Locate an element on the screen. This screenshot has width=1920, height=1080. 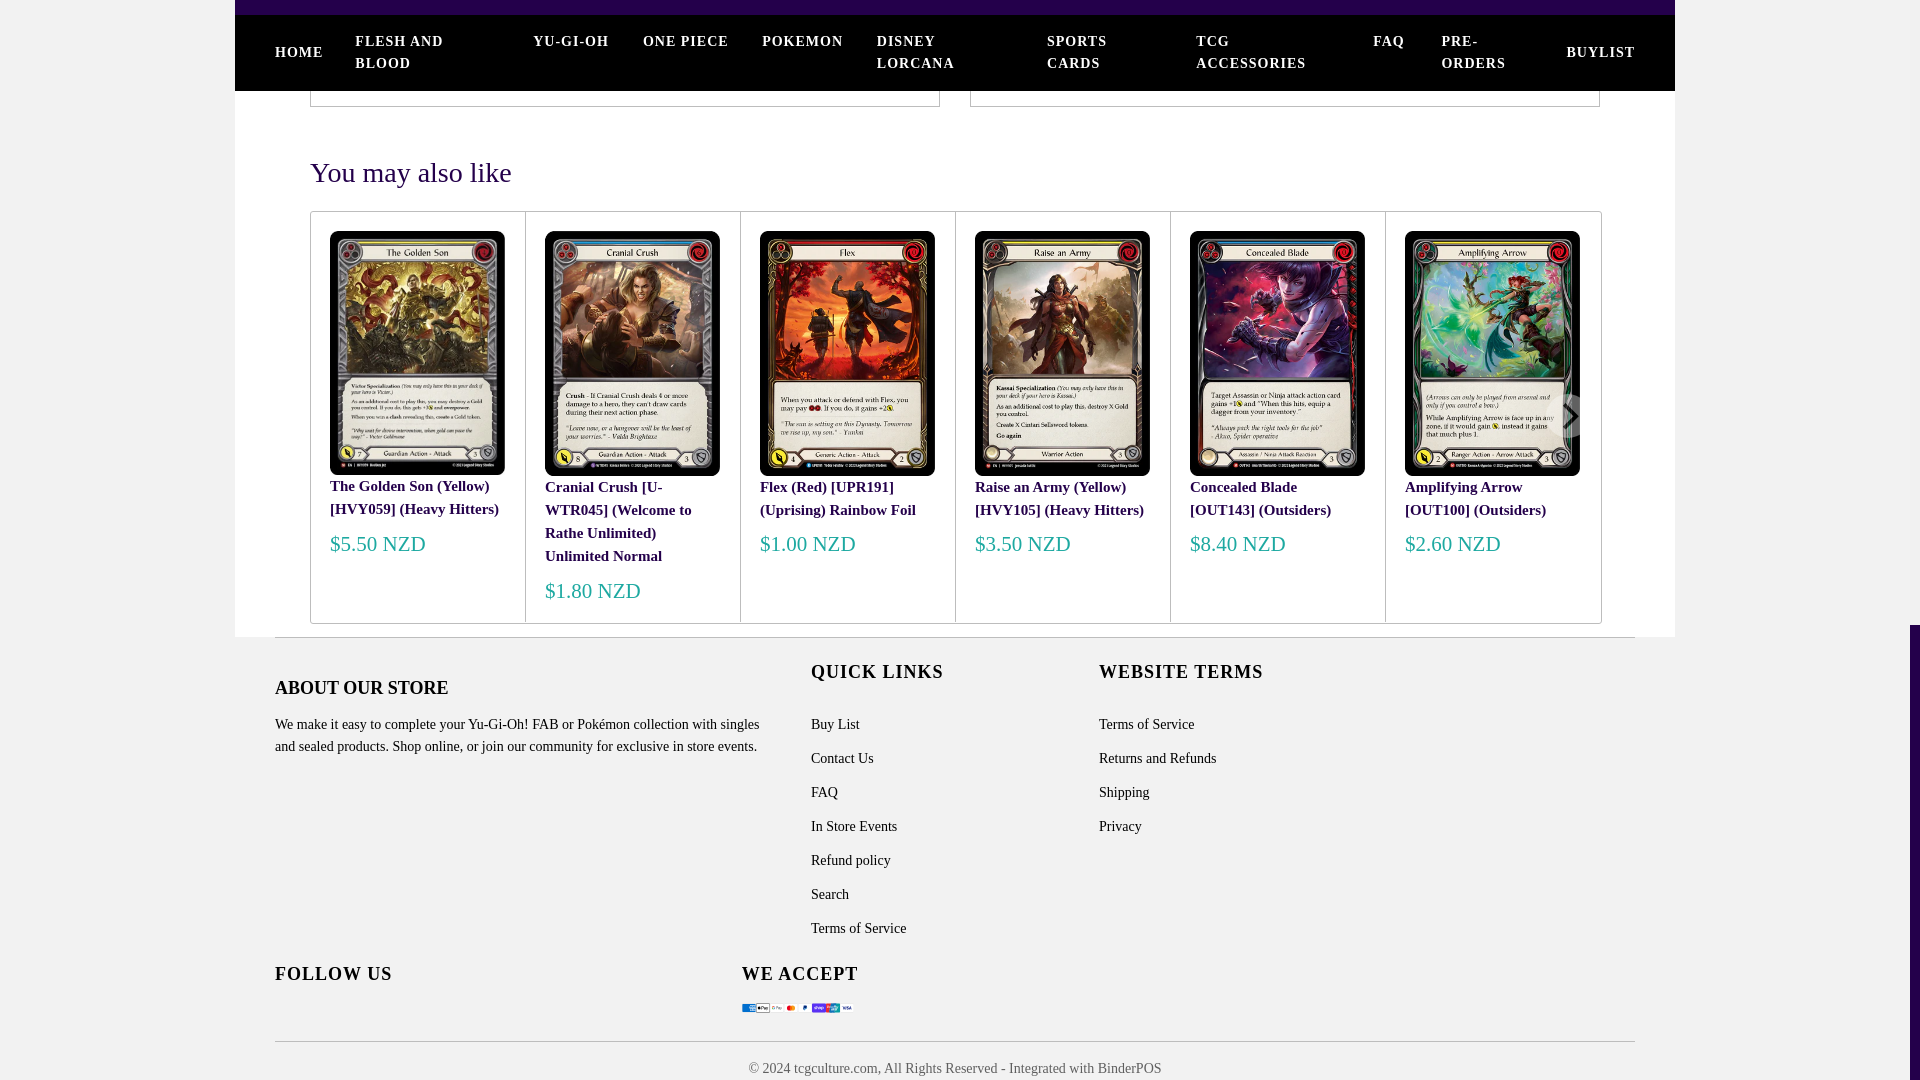
American Express is located at coordinates (748, 1008).